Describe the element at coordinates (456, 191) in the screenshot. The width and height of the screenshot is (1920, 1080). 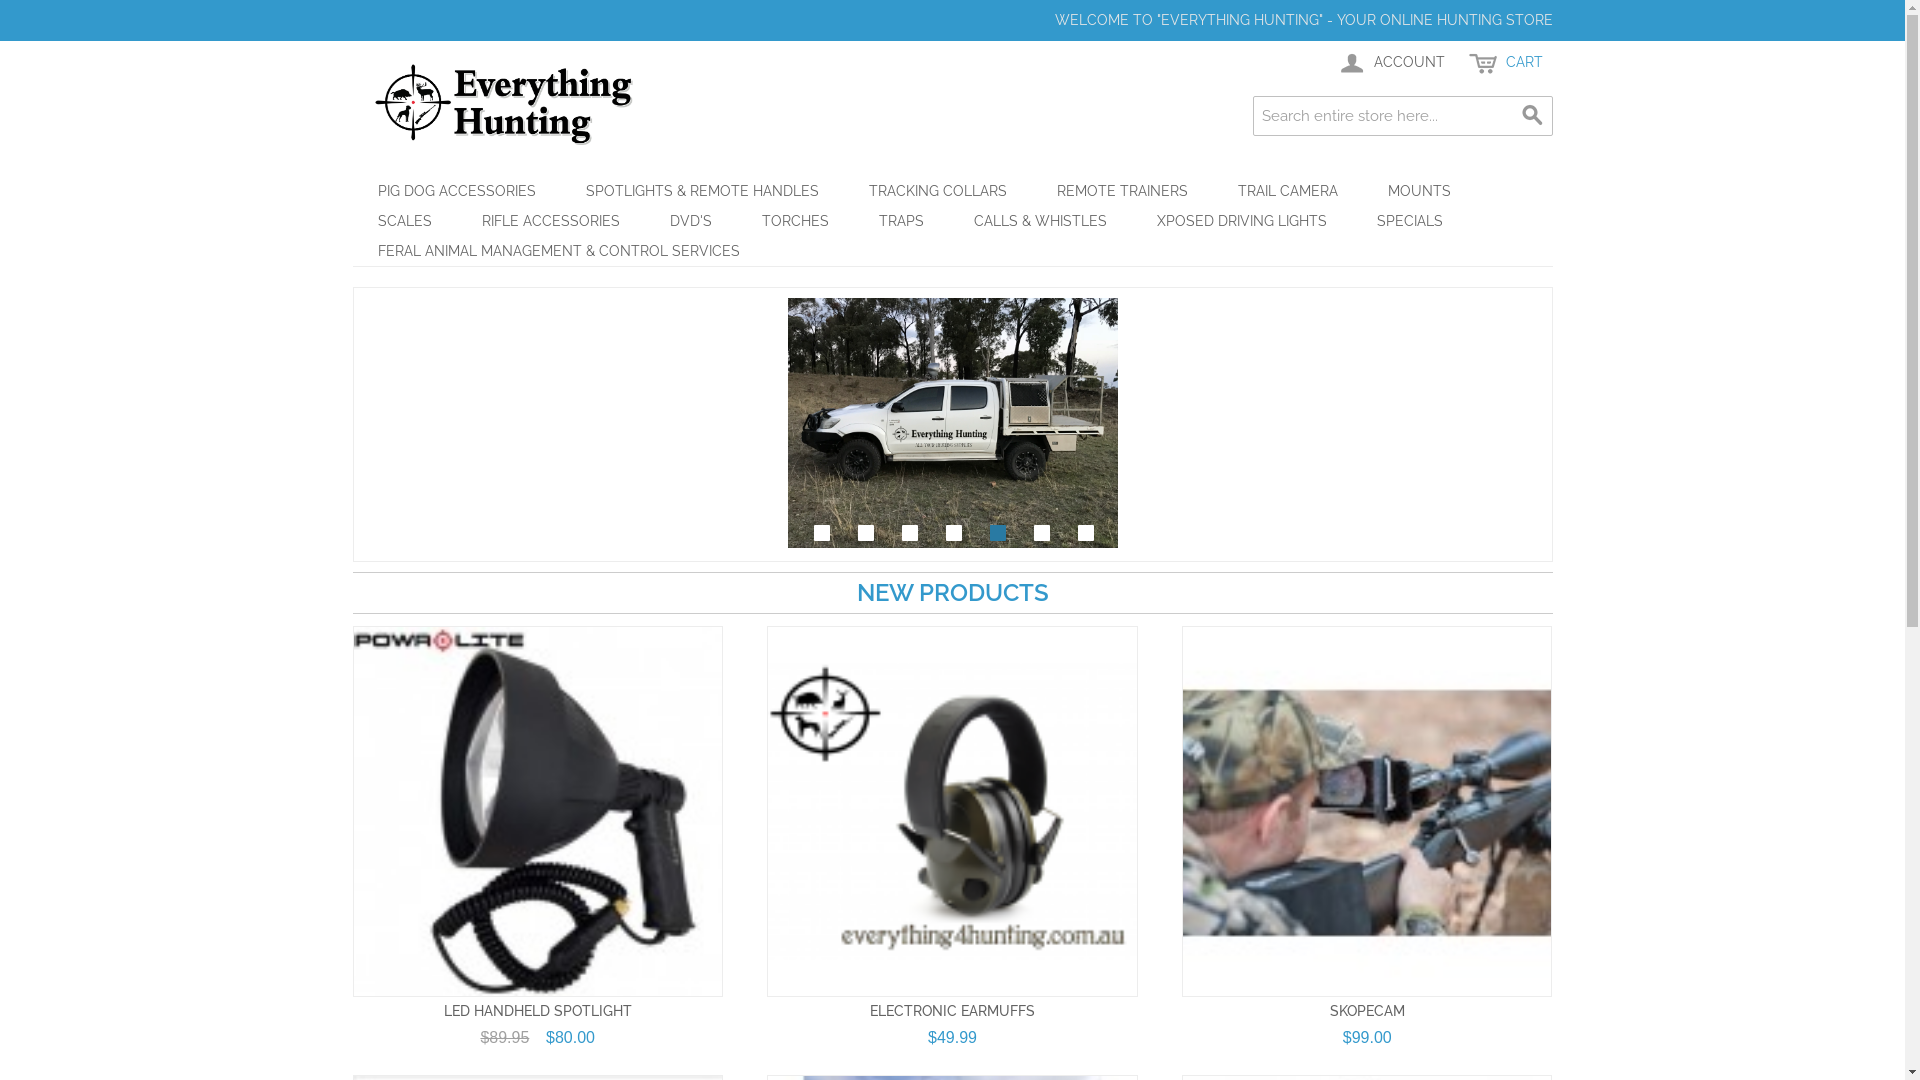
I see `PIG DOG ACCESSORIES` at that location.